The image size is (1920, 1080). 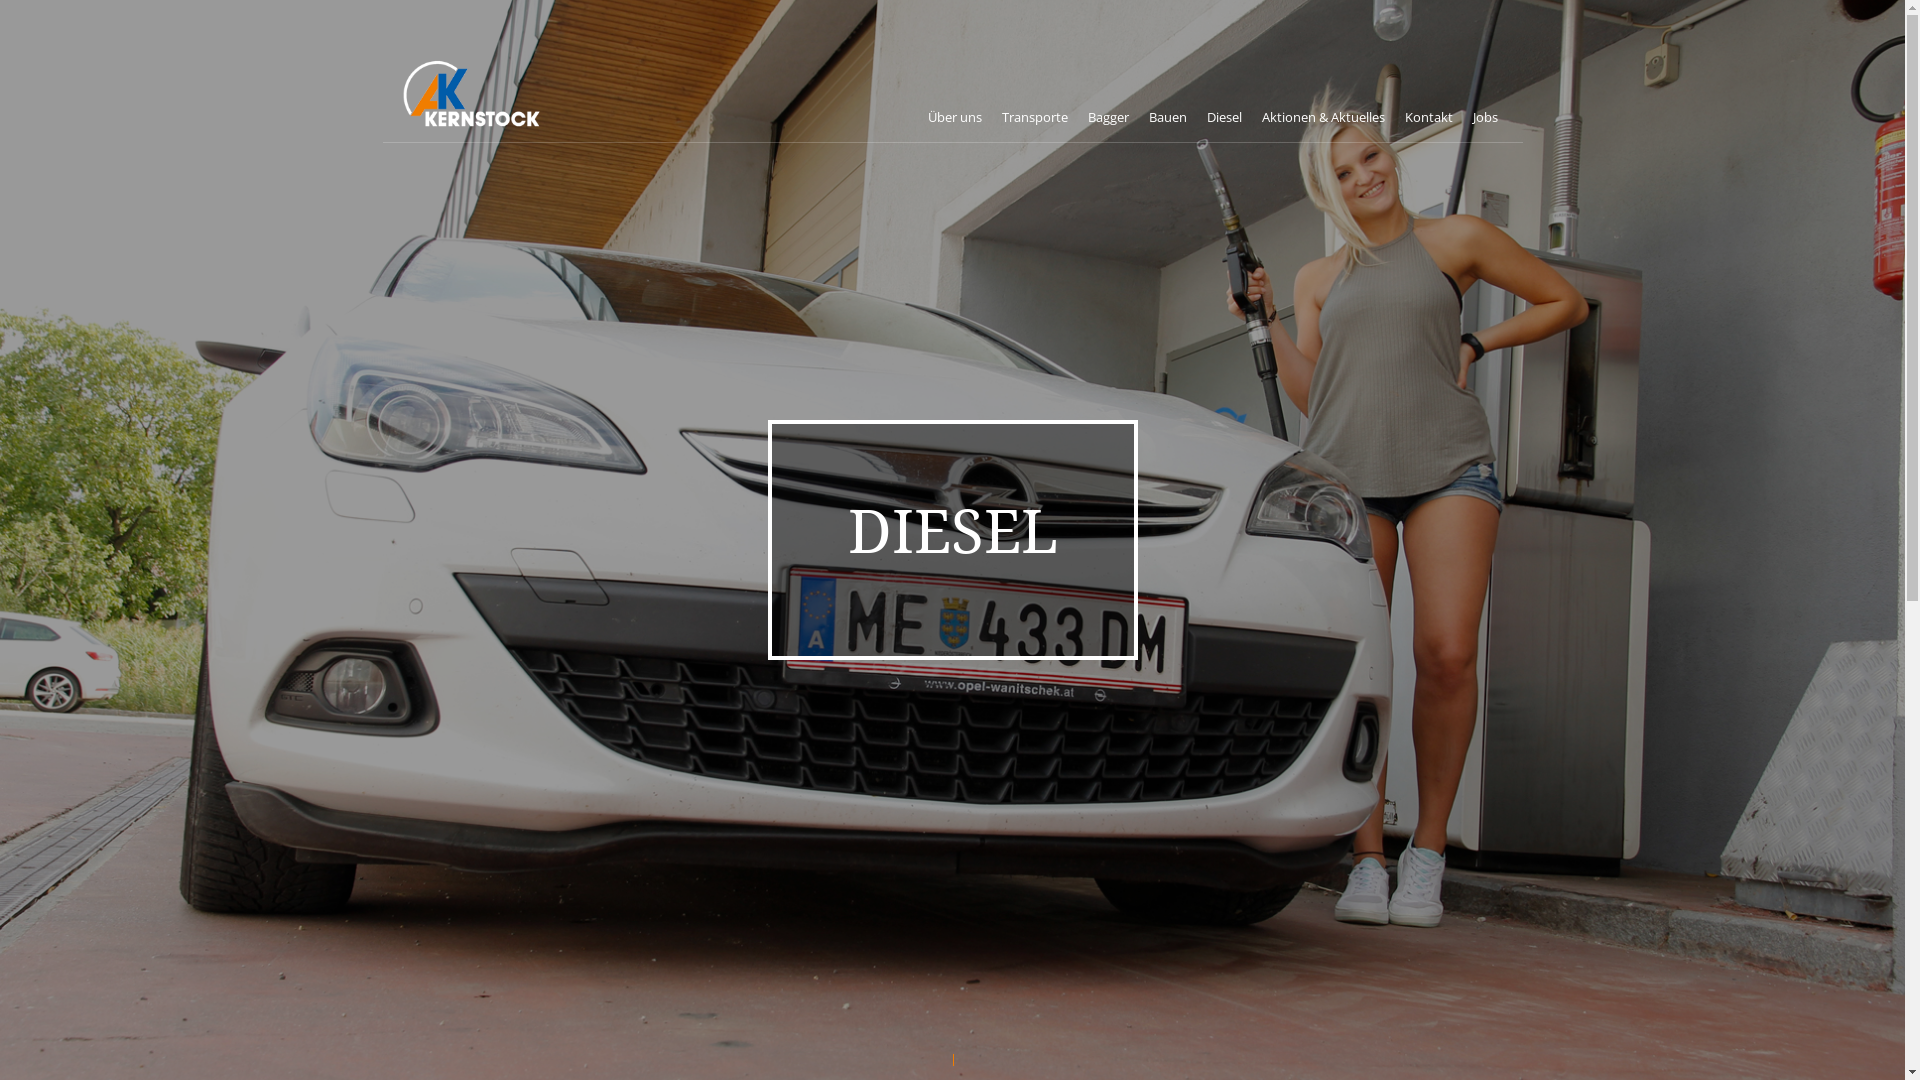 I want to click on Kontakt, so click(x=1428, y=117).